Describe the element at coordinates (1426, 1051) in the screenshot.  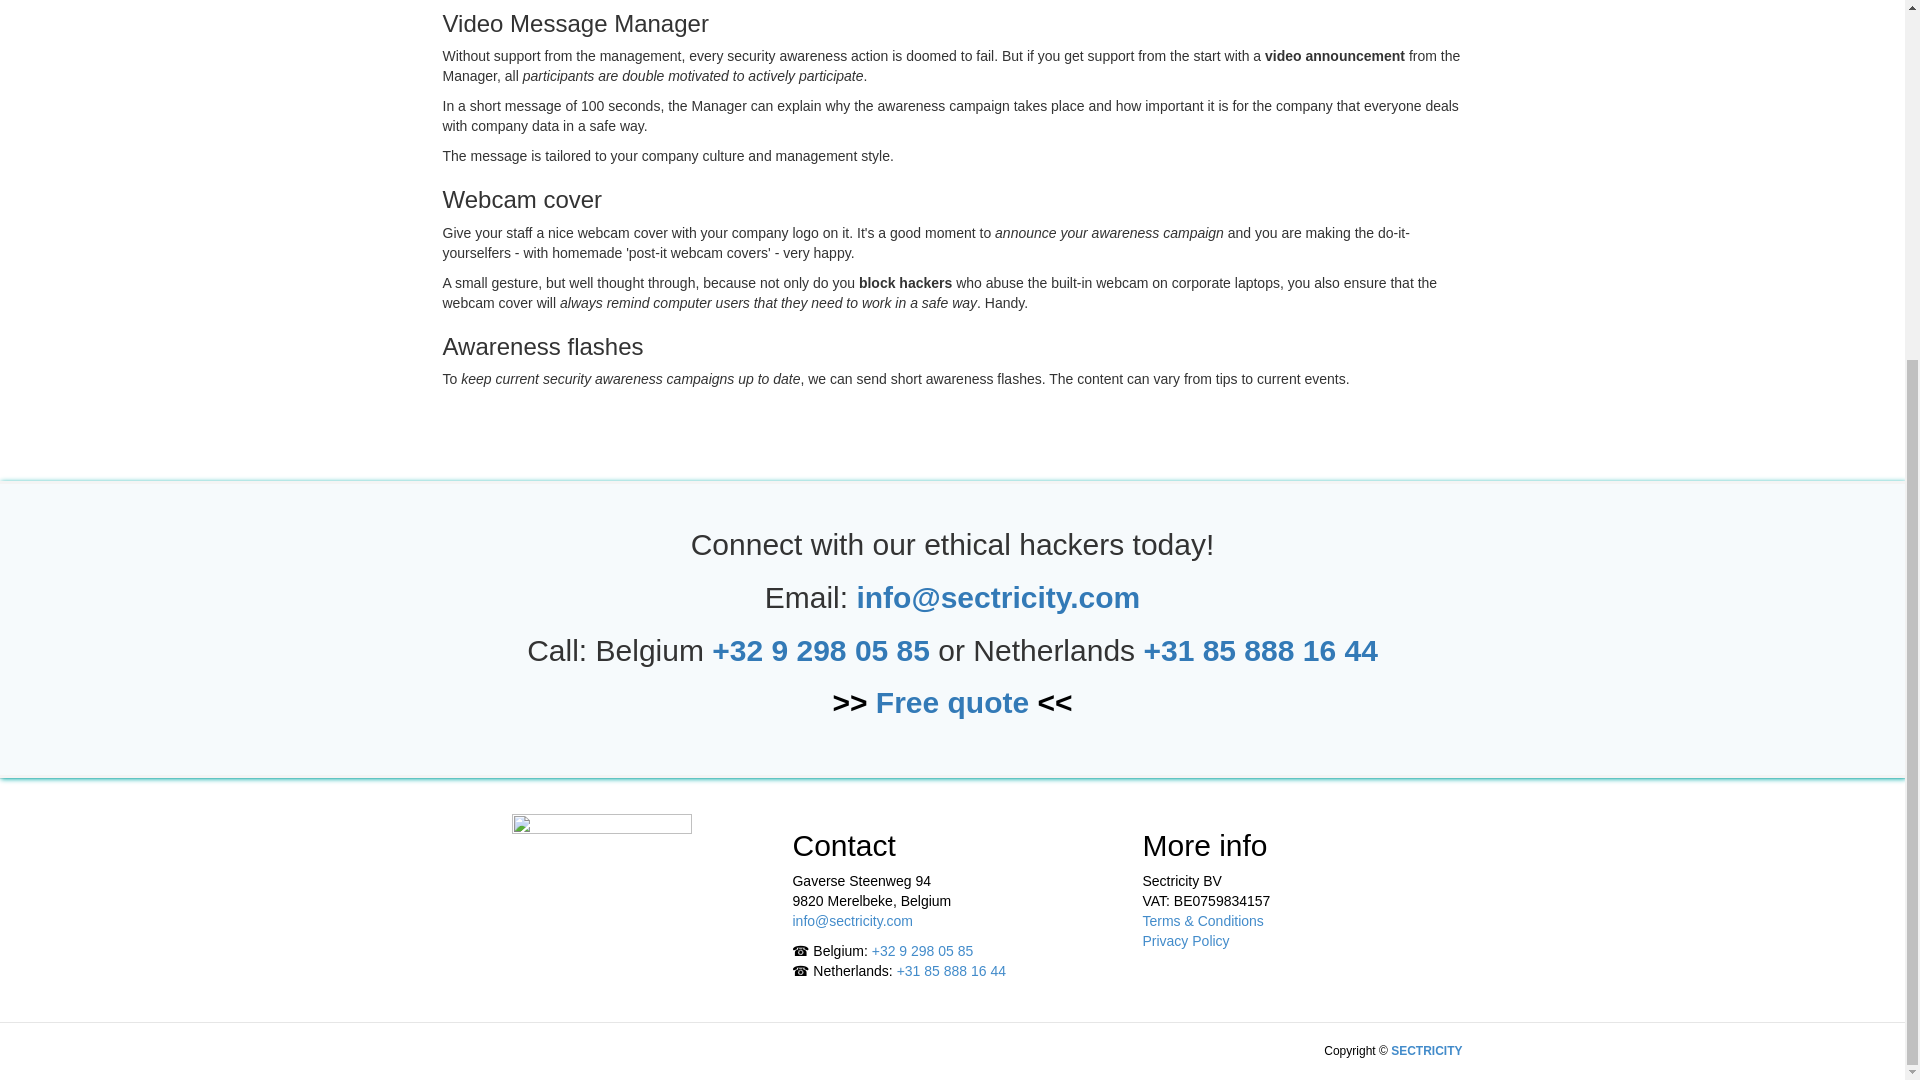
I see `SECTRICITY` at that location.